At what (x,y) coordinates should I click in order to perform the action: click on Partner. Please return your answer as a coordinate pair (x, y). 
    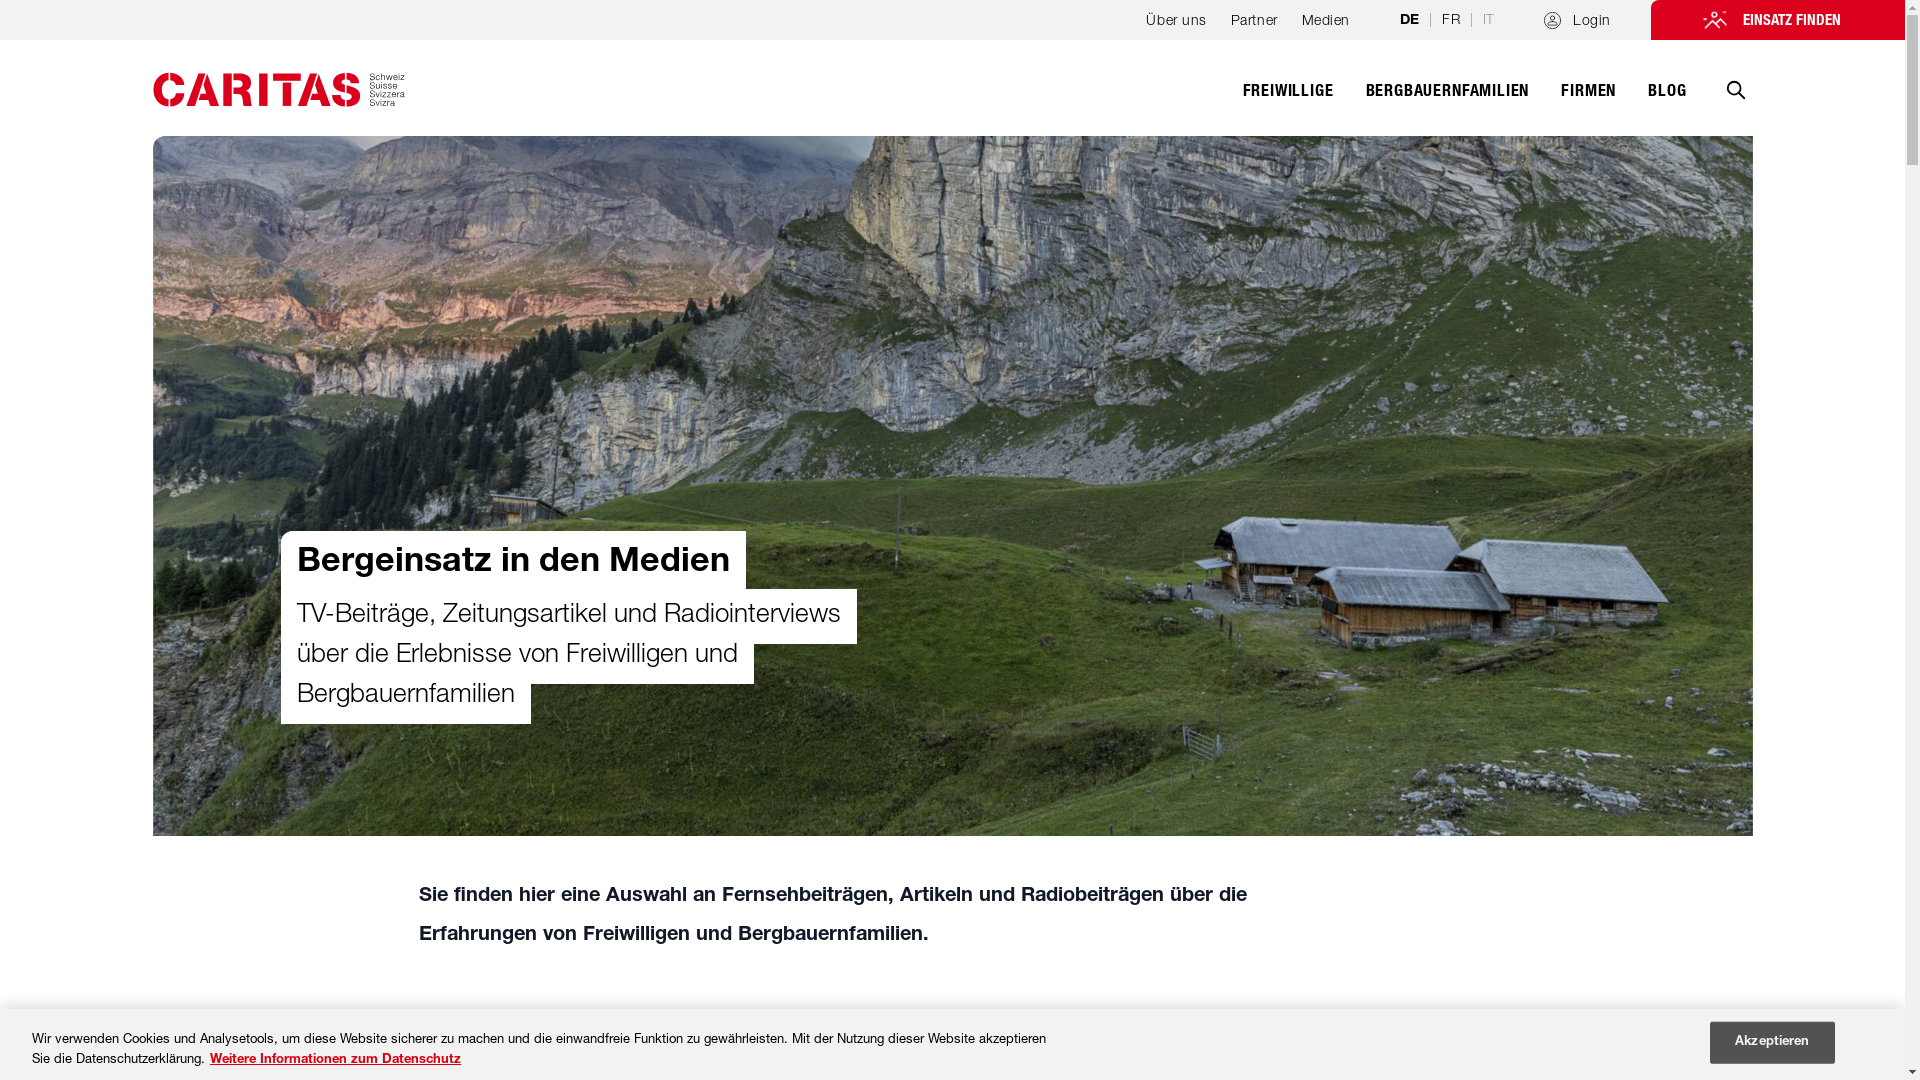
    Looking at the image, I should click on (1254, 26).